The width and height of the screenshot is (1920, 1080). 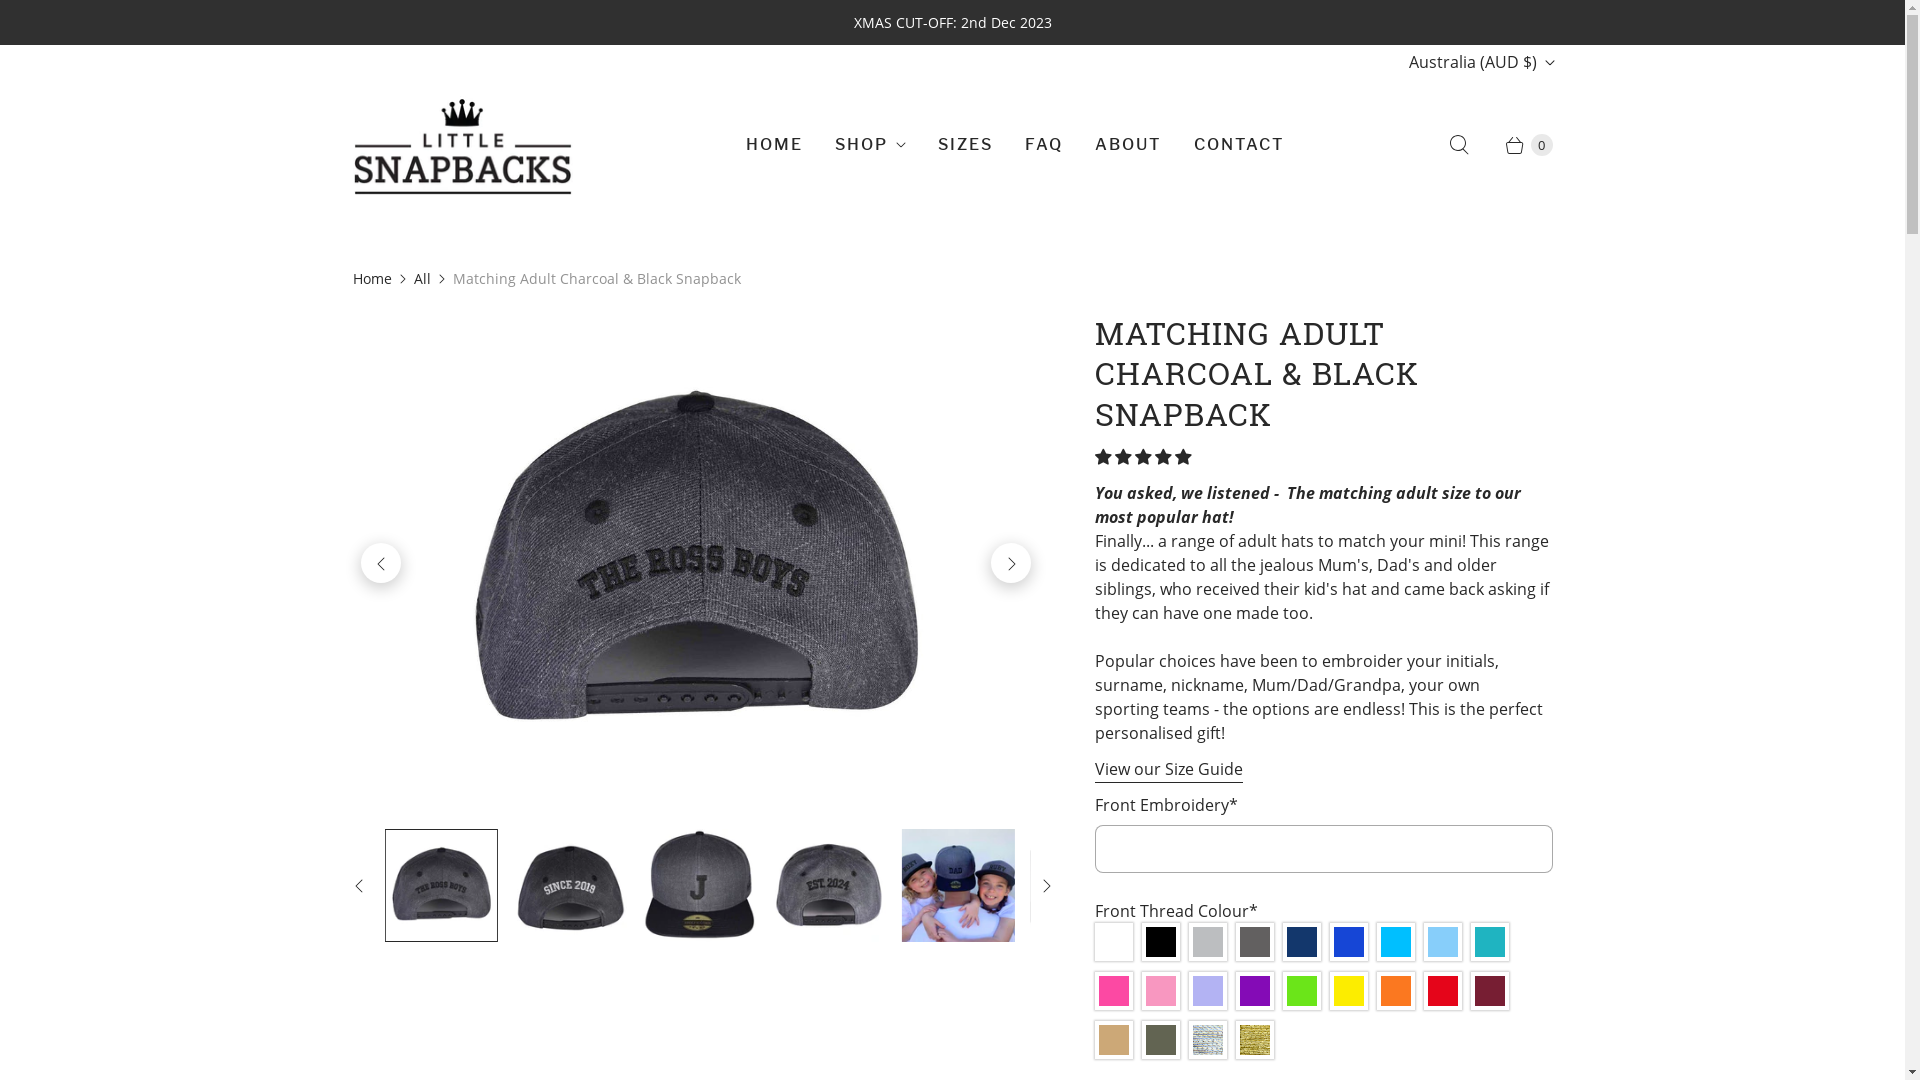 I want to click on Custom Made Snapbacks, so click(x=695, y=563).